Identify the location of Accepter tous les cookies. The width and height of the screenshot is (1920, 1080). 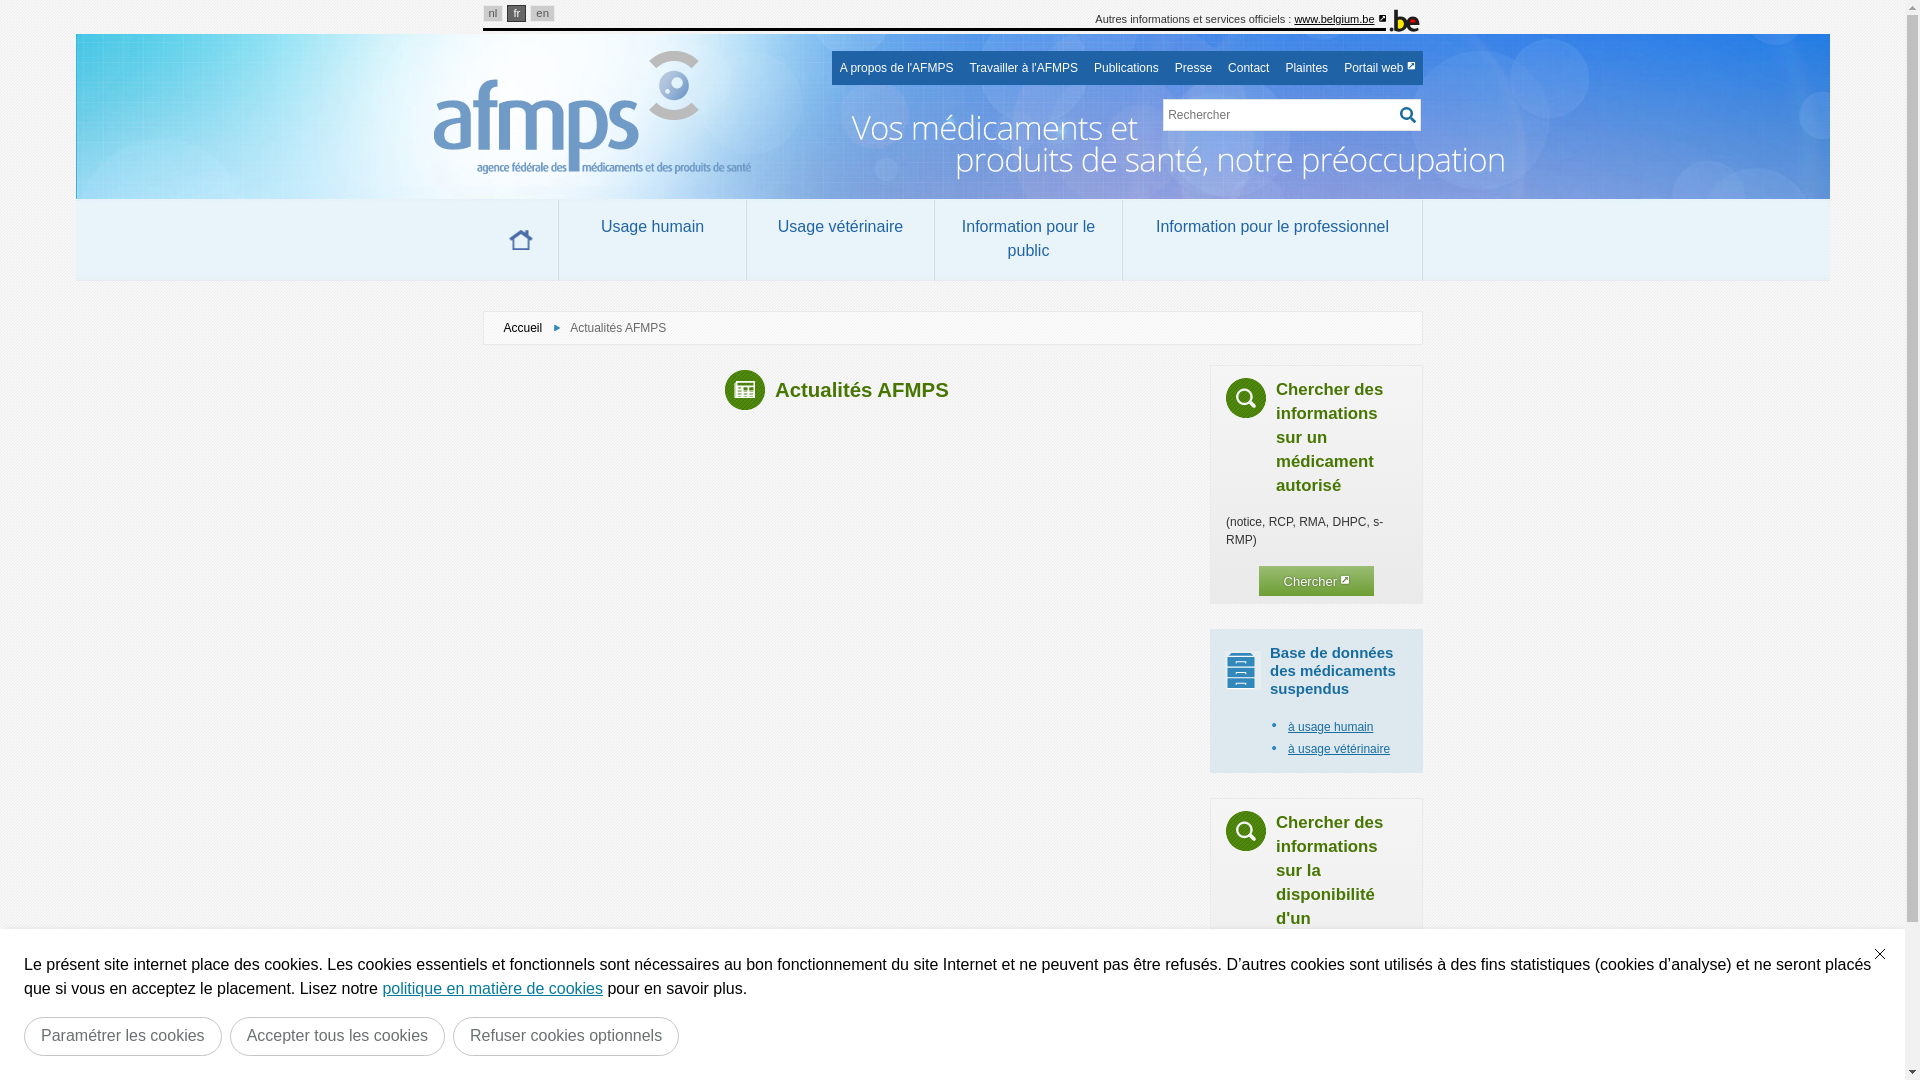
(338, 1036).